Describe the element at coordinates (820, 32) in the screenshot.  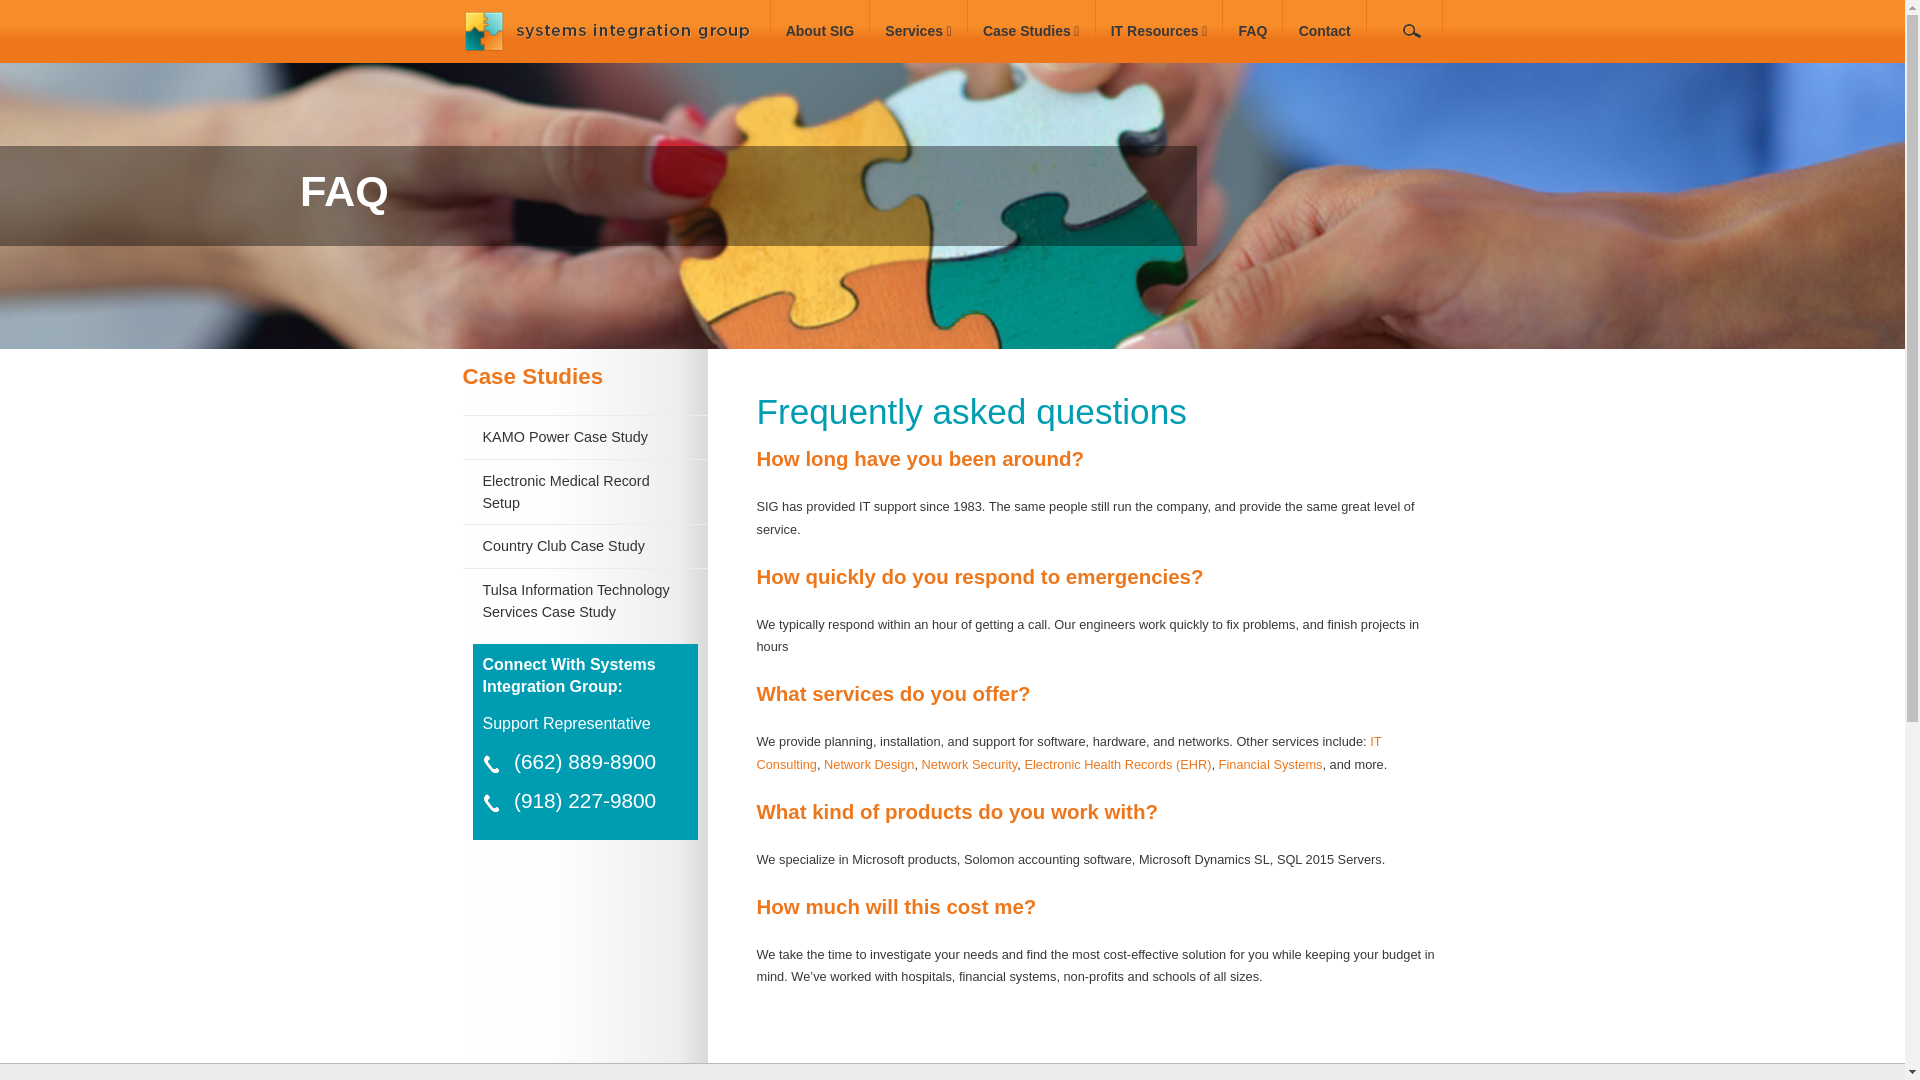
I see `About SIG` at that location.